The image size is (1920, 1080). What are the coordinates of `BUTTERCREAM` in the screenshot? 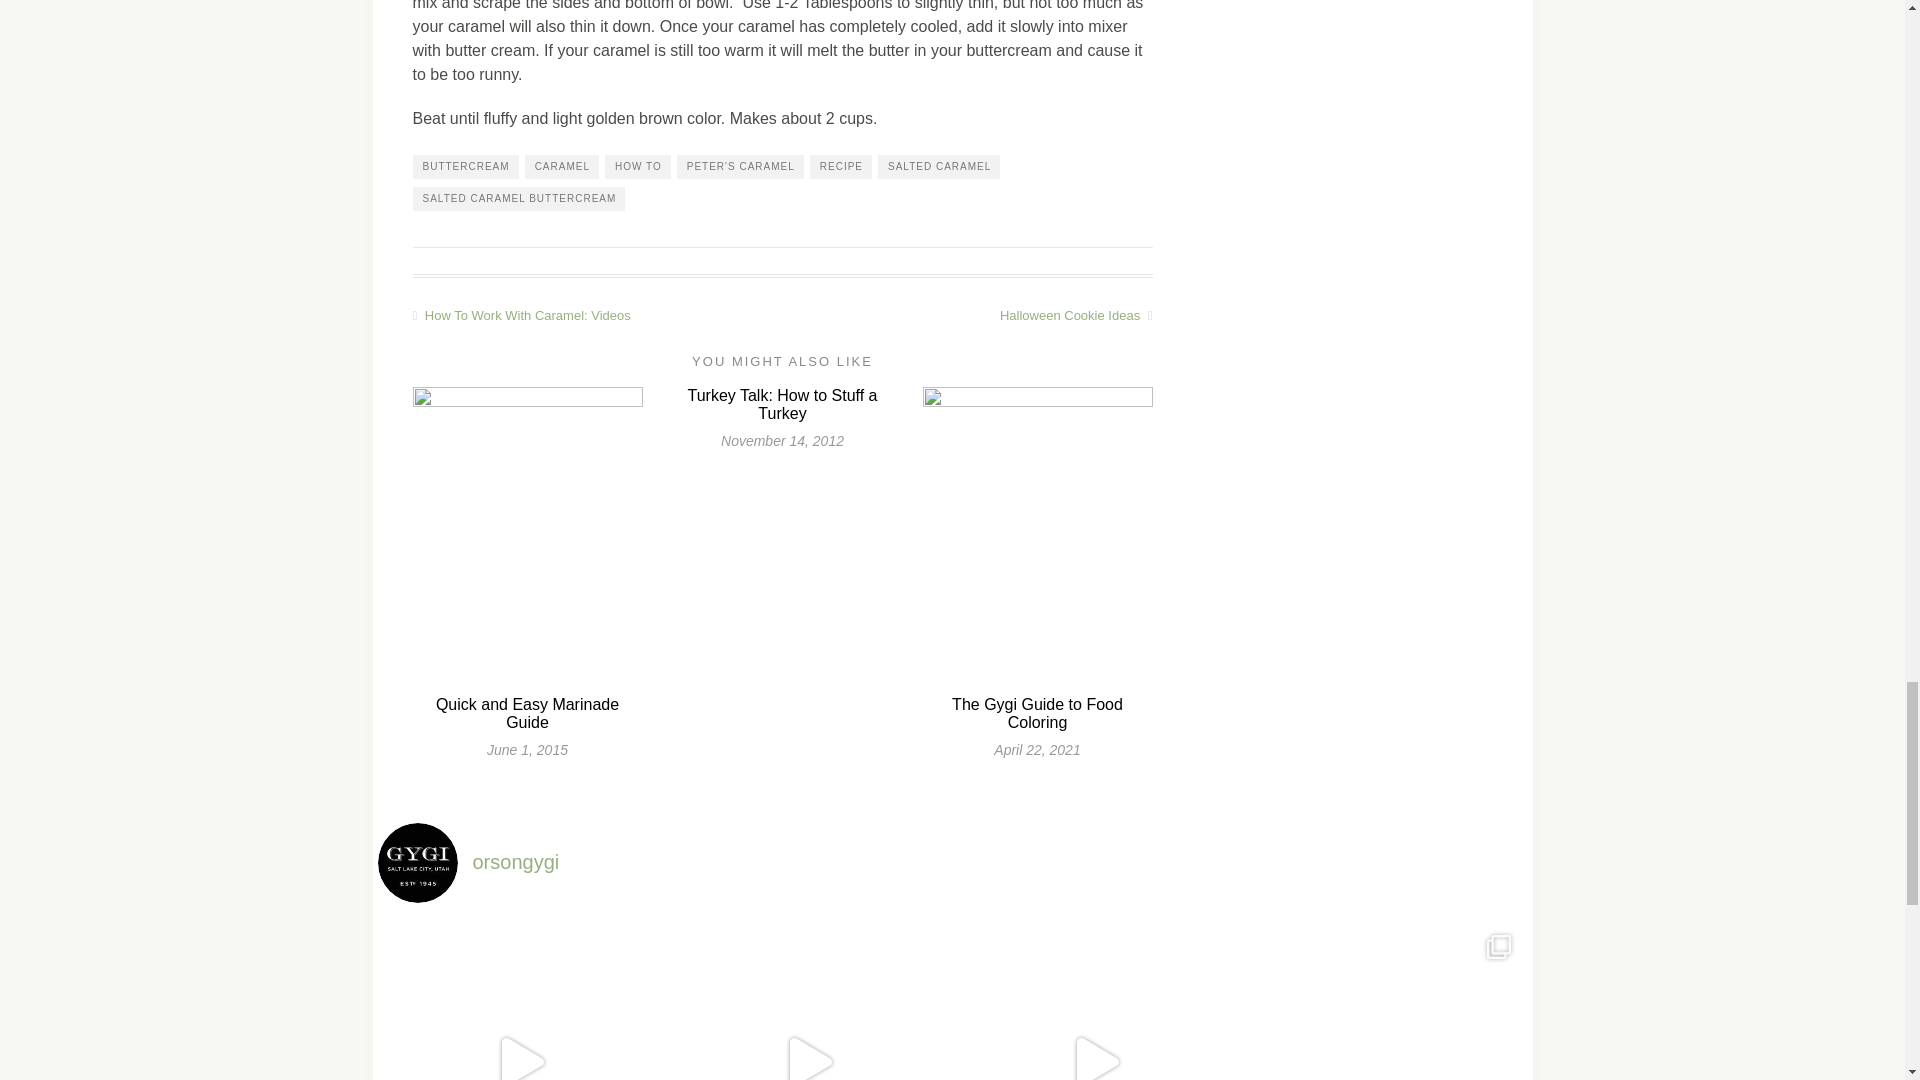 It's located at (465, 167).